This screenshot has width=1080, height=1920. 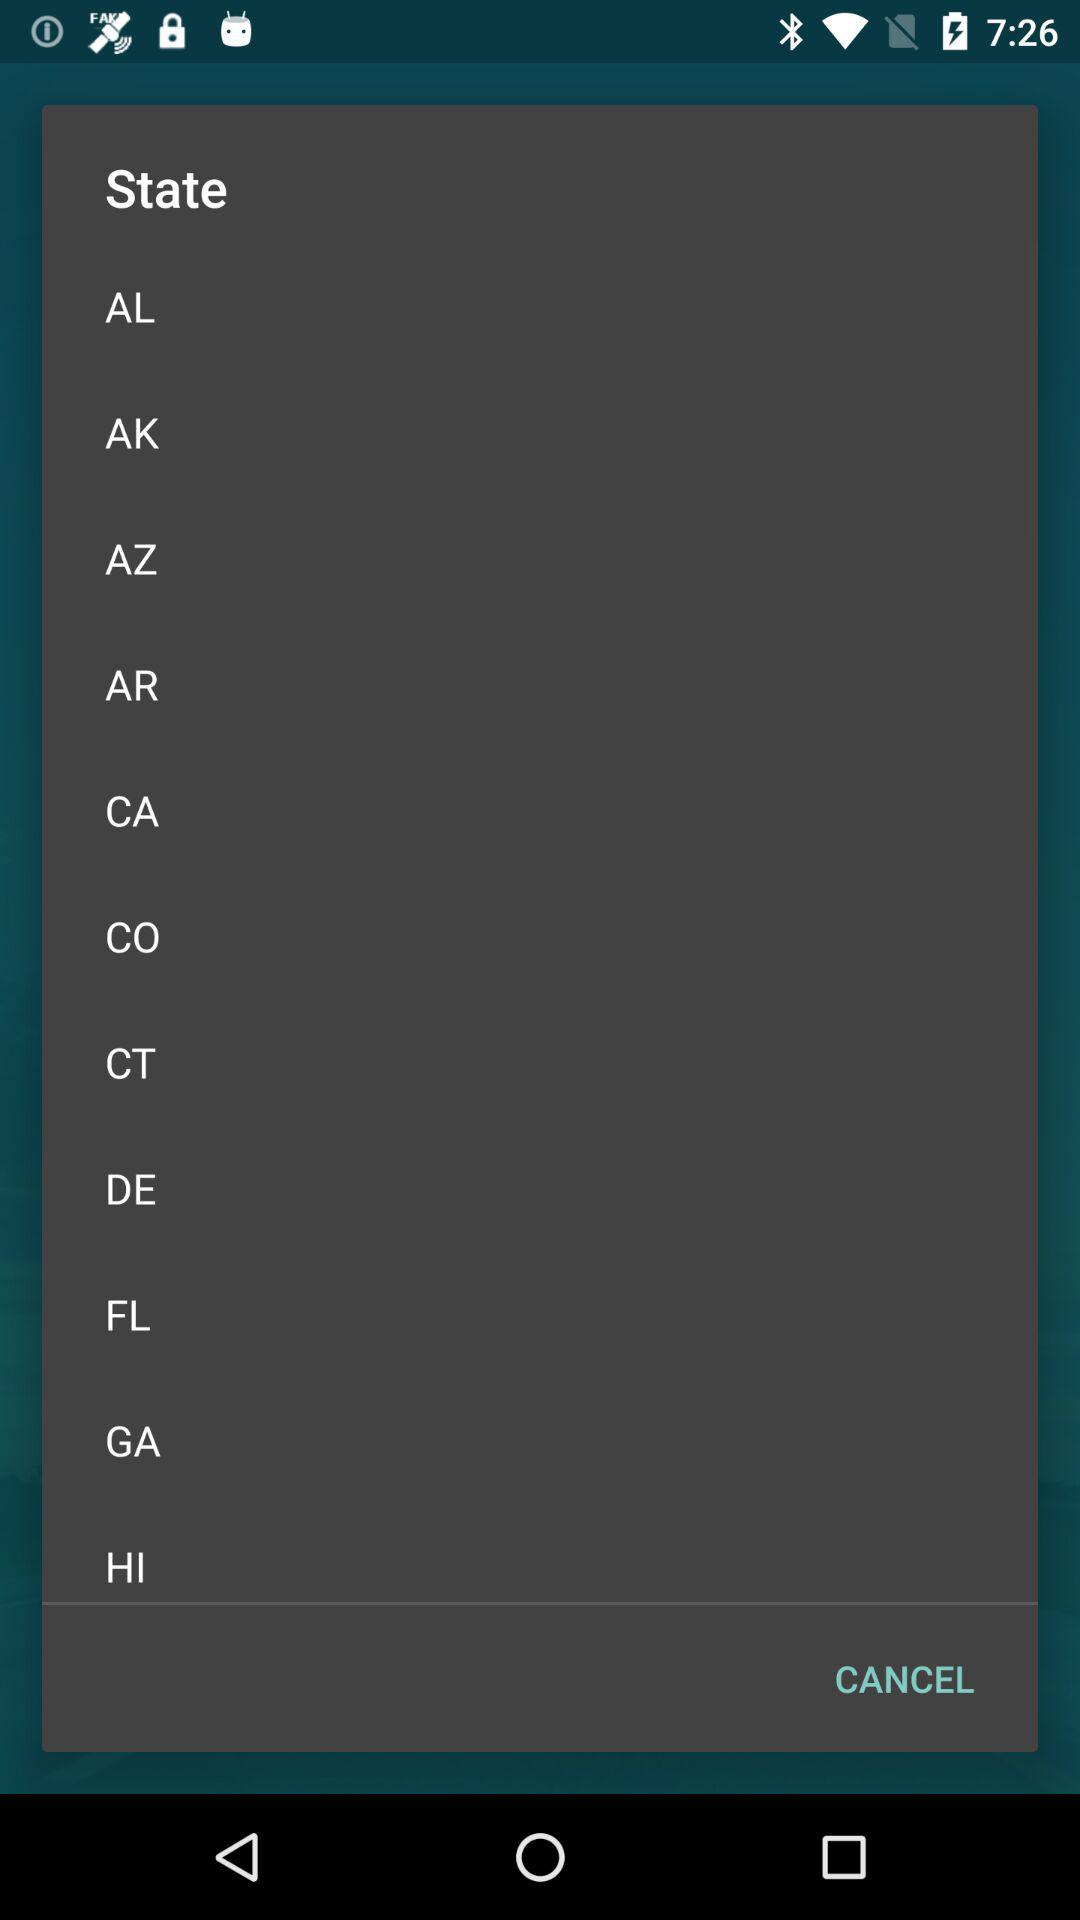 I want to click on swipe to the ga, so click(x=540, y=1440).